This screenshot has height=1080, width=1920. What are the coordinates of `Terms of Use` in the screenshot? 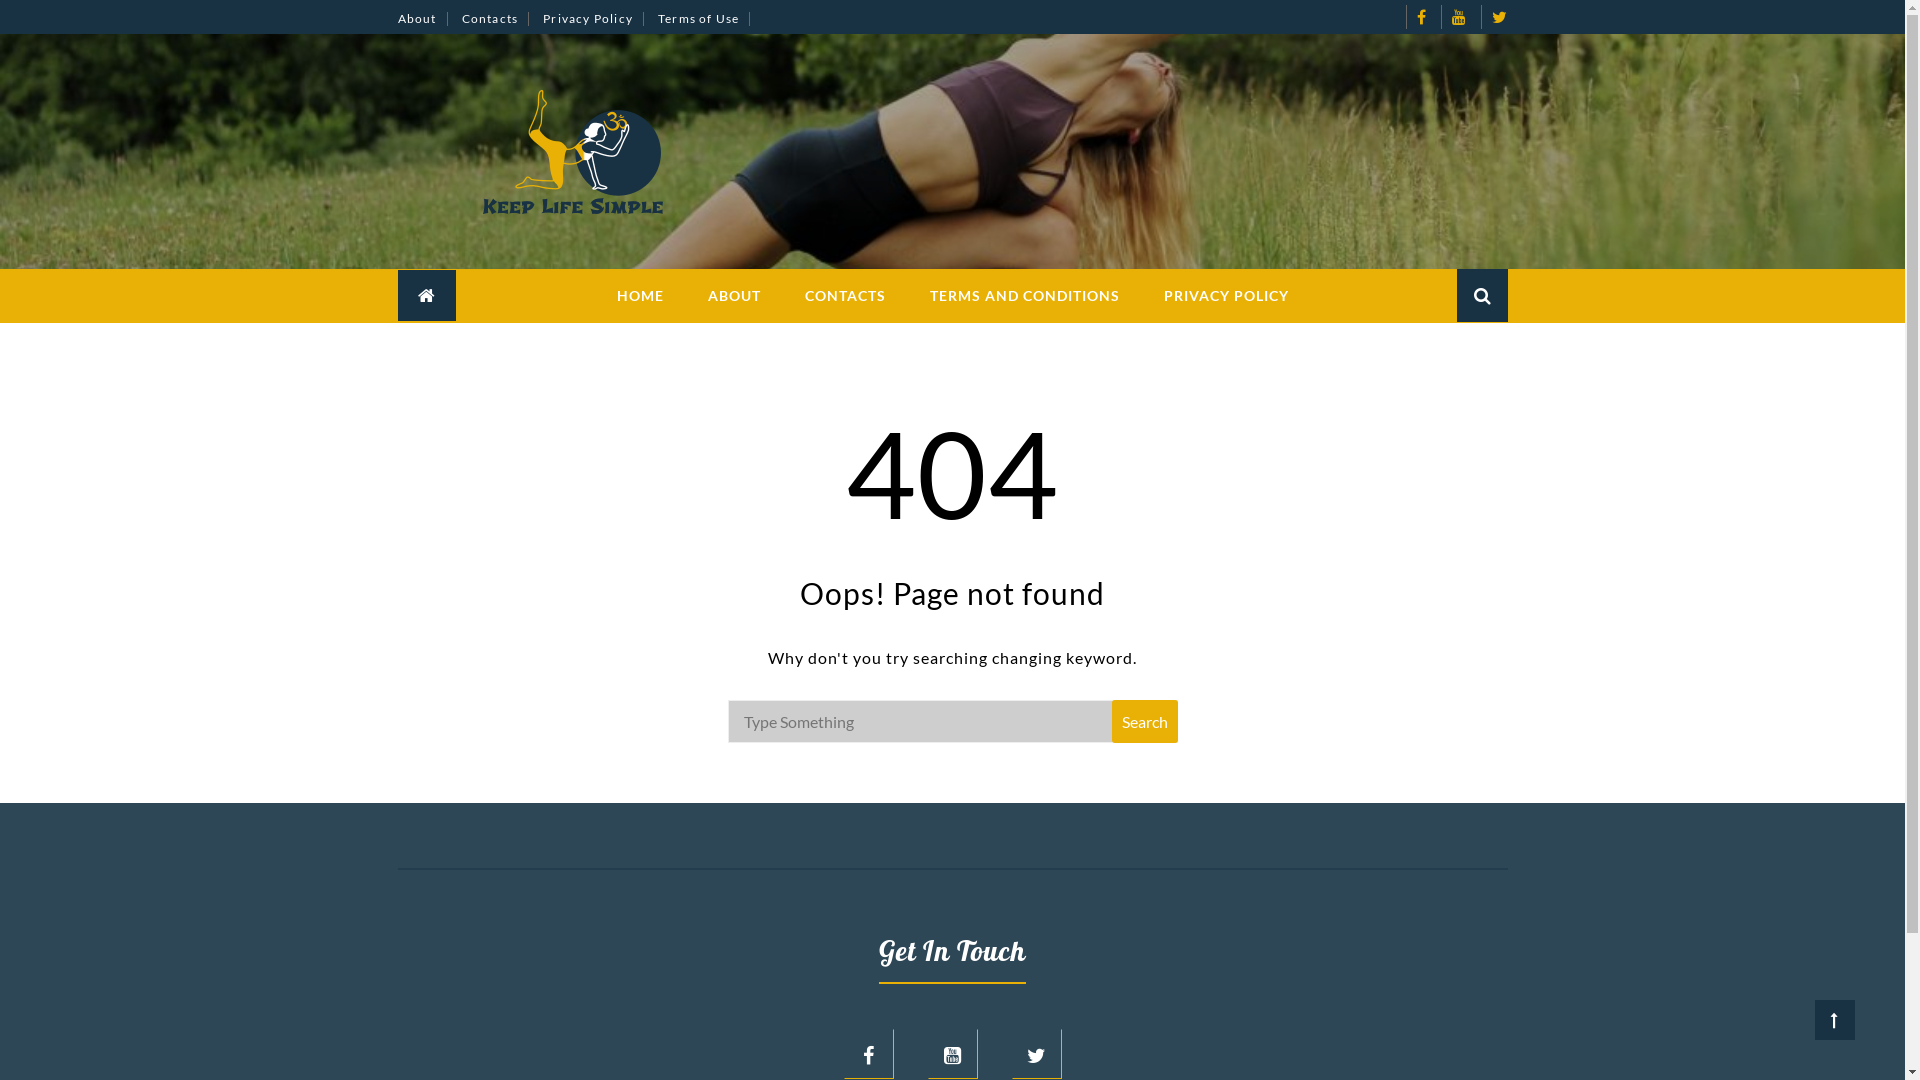 It's located at (704, 19).